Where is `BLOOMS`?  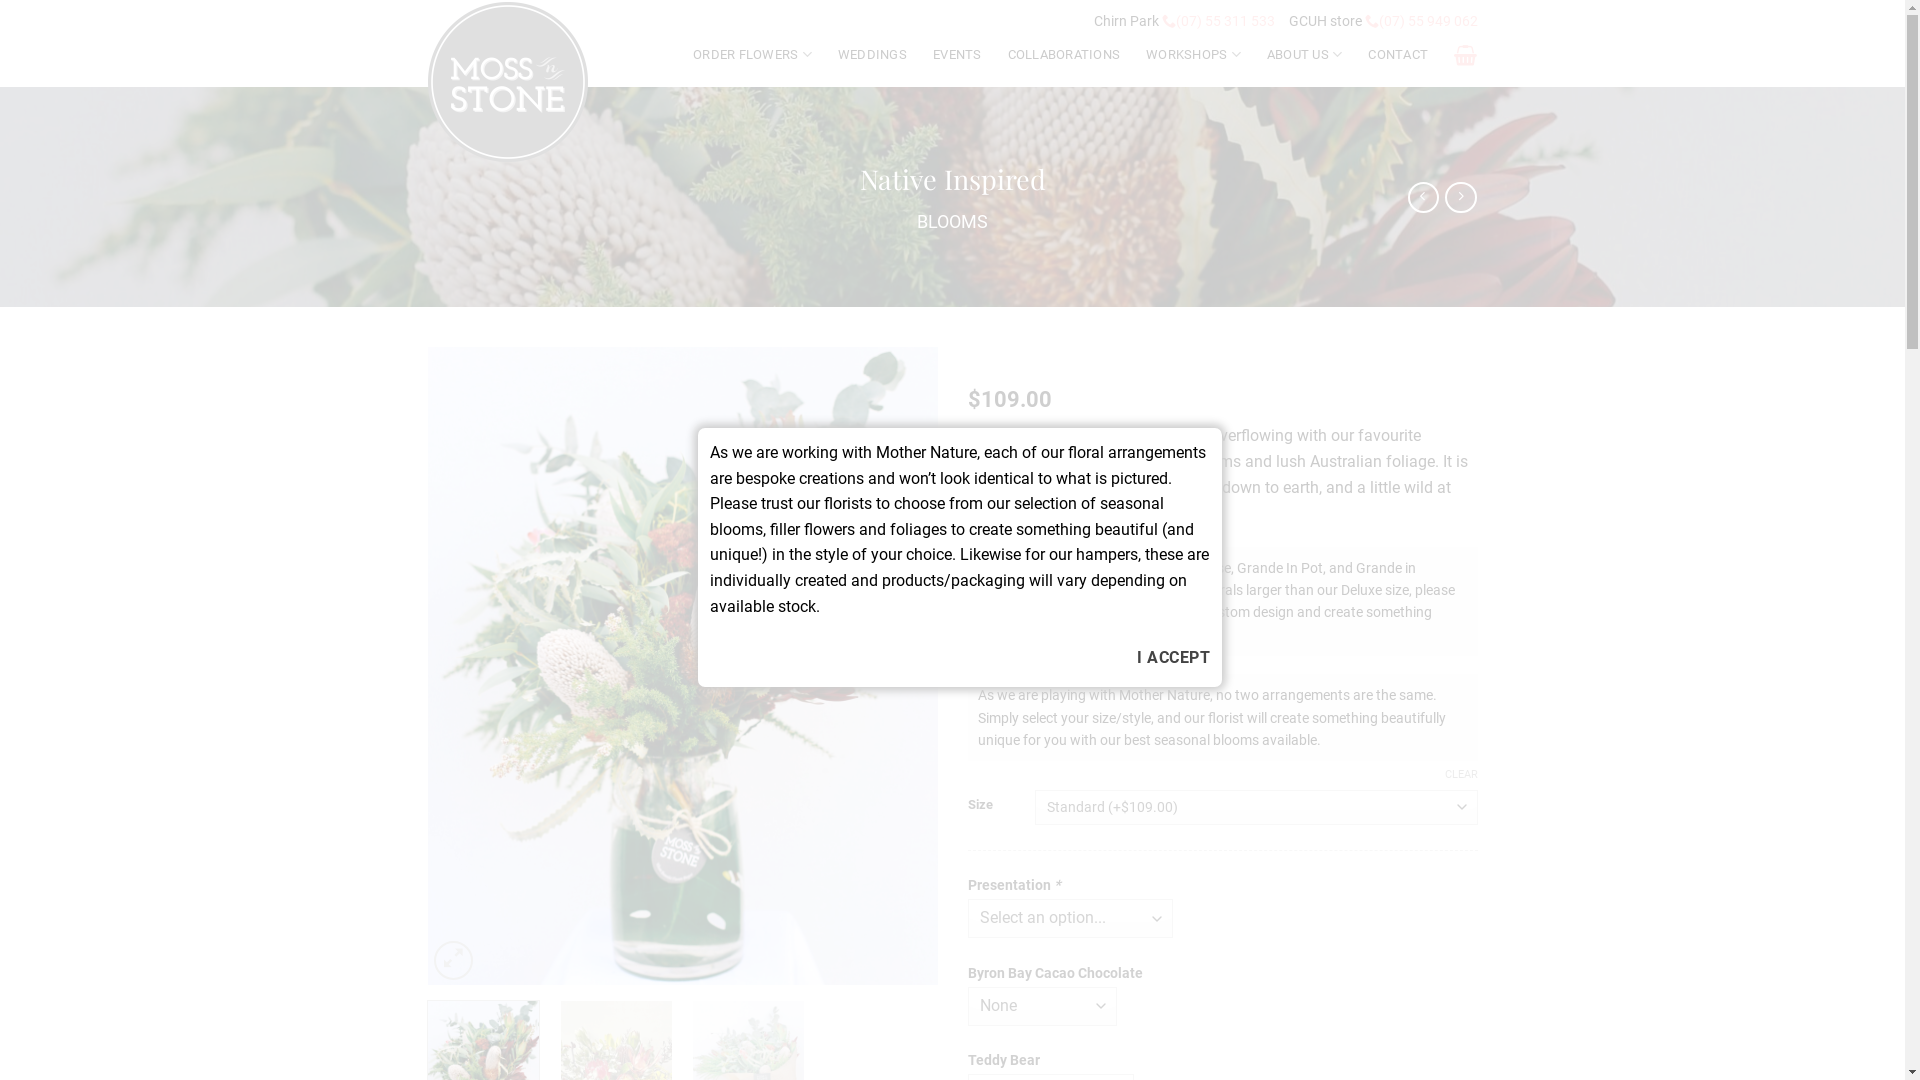 BLOOMS is located at coordinates (952, 222).